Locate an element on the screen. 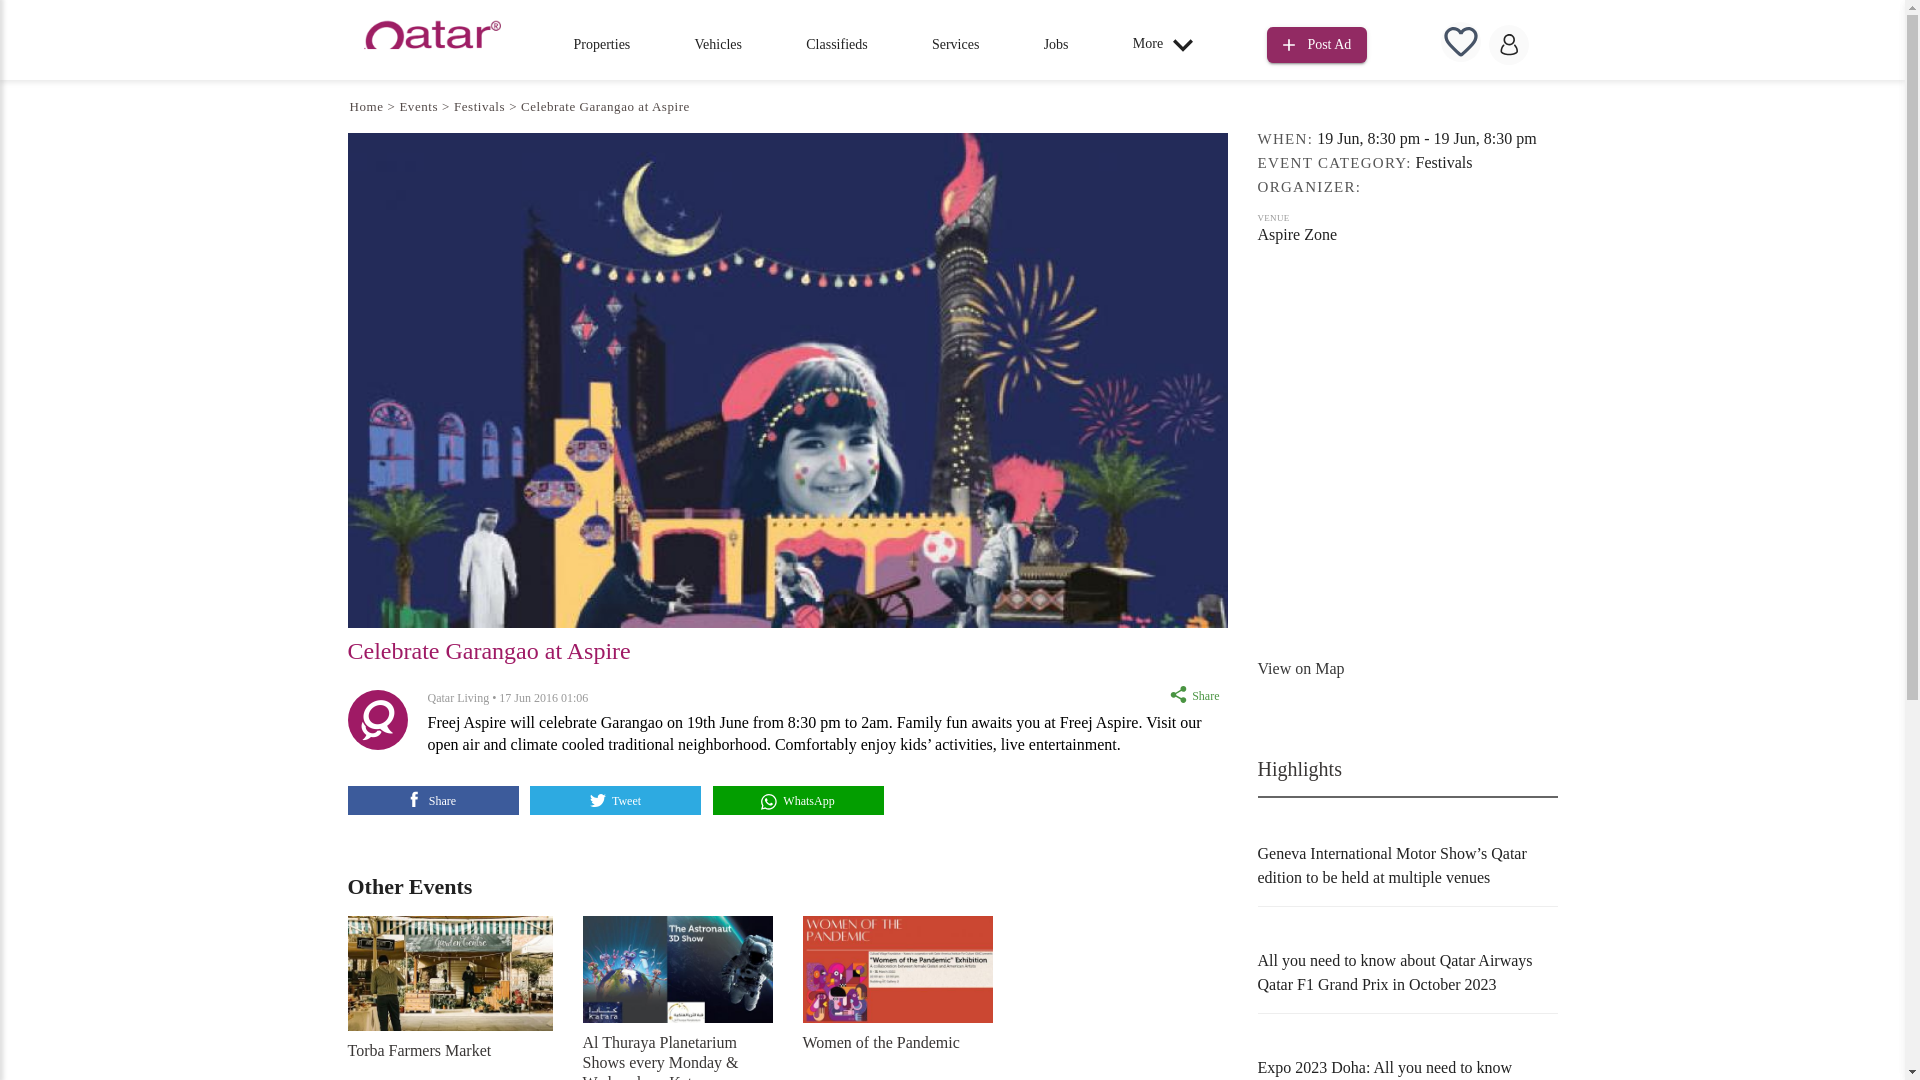 This screenshot has width=1920, height=1080. Classifieds is located at coordinates (836, 44).